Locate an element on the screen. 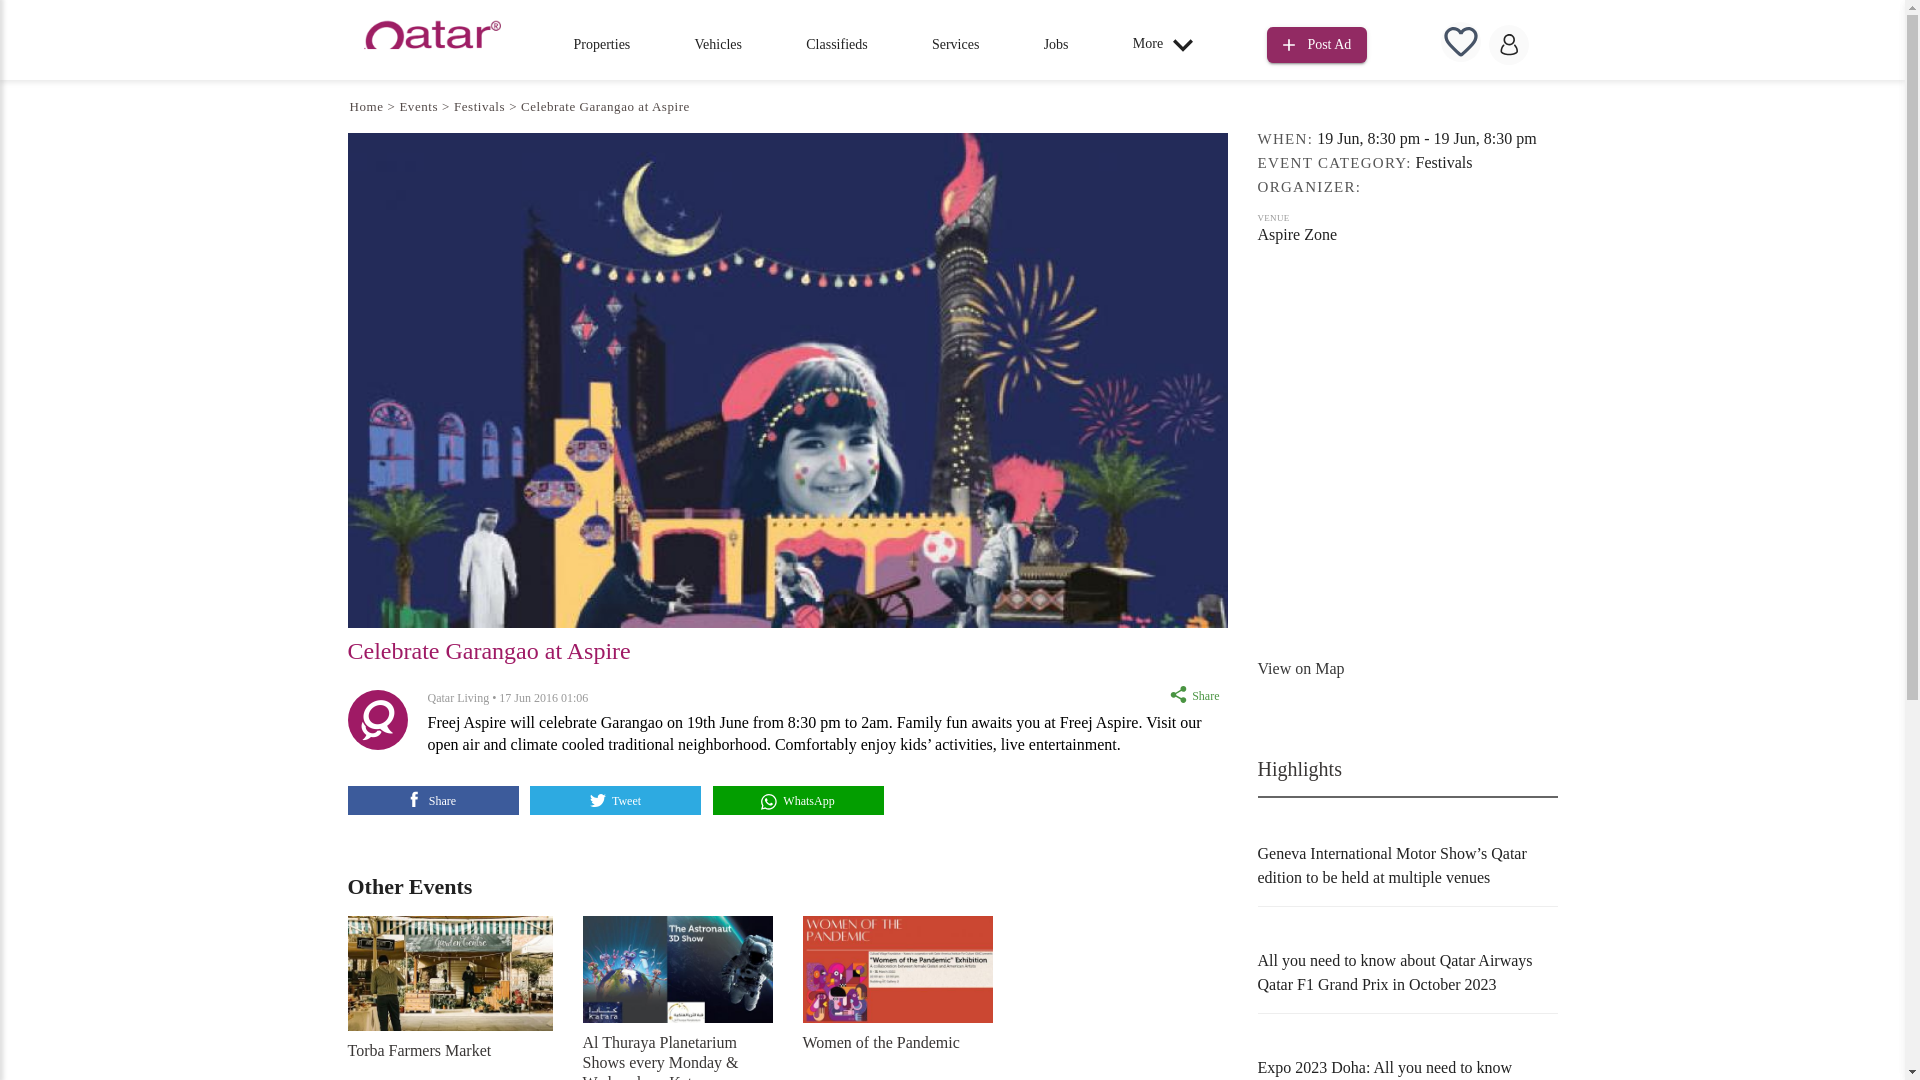 This screenshot has width=1920, height=1080. Classifieds is located at coordinates (836, 44).